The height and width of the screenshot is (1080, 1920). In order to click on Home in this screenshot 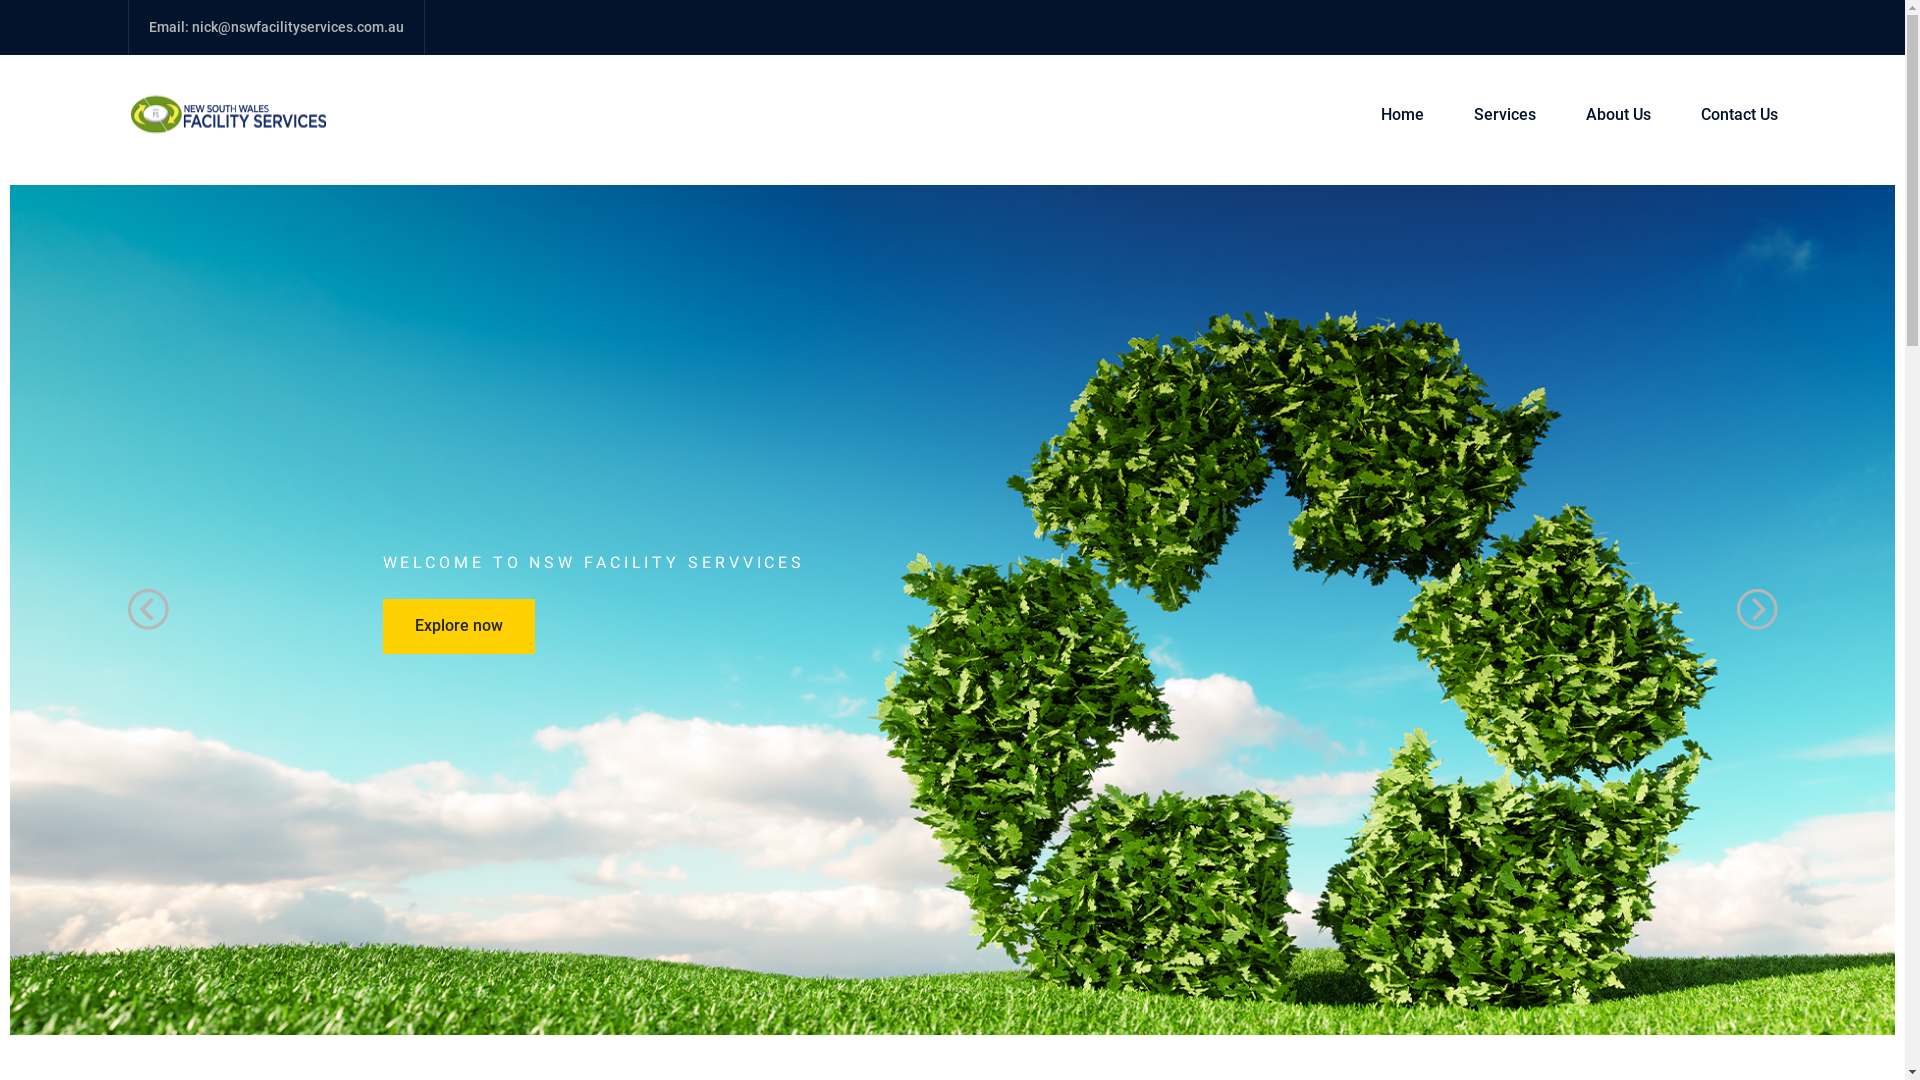, I will do `click(1402, 115)`.